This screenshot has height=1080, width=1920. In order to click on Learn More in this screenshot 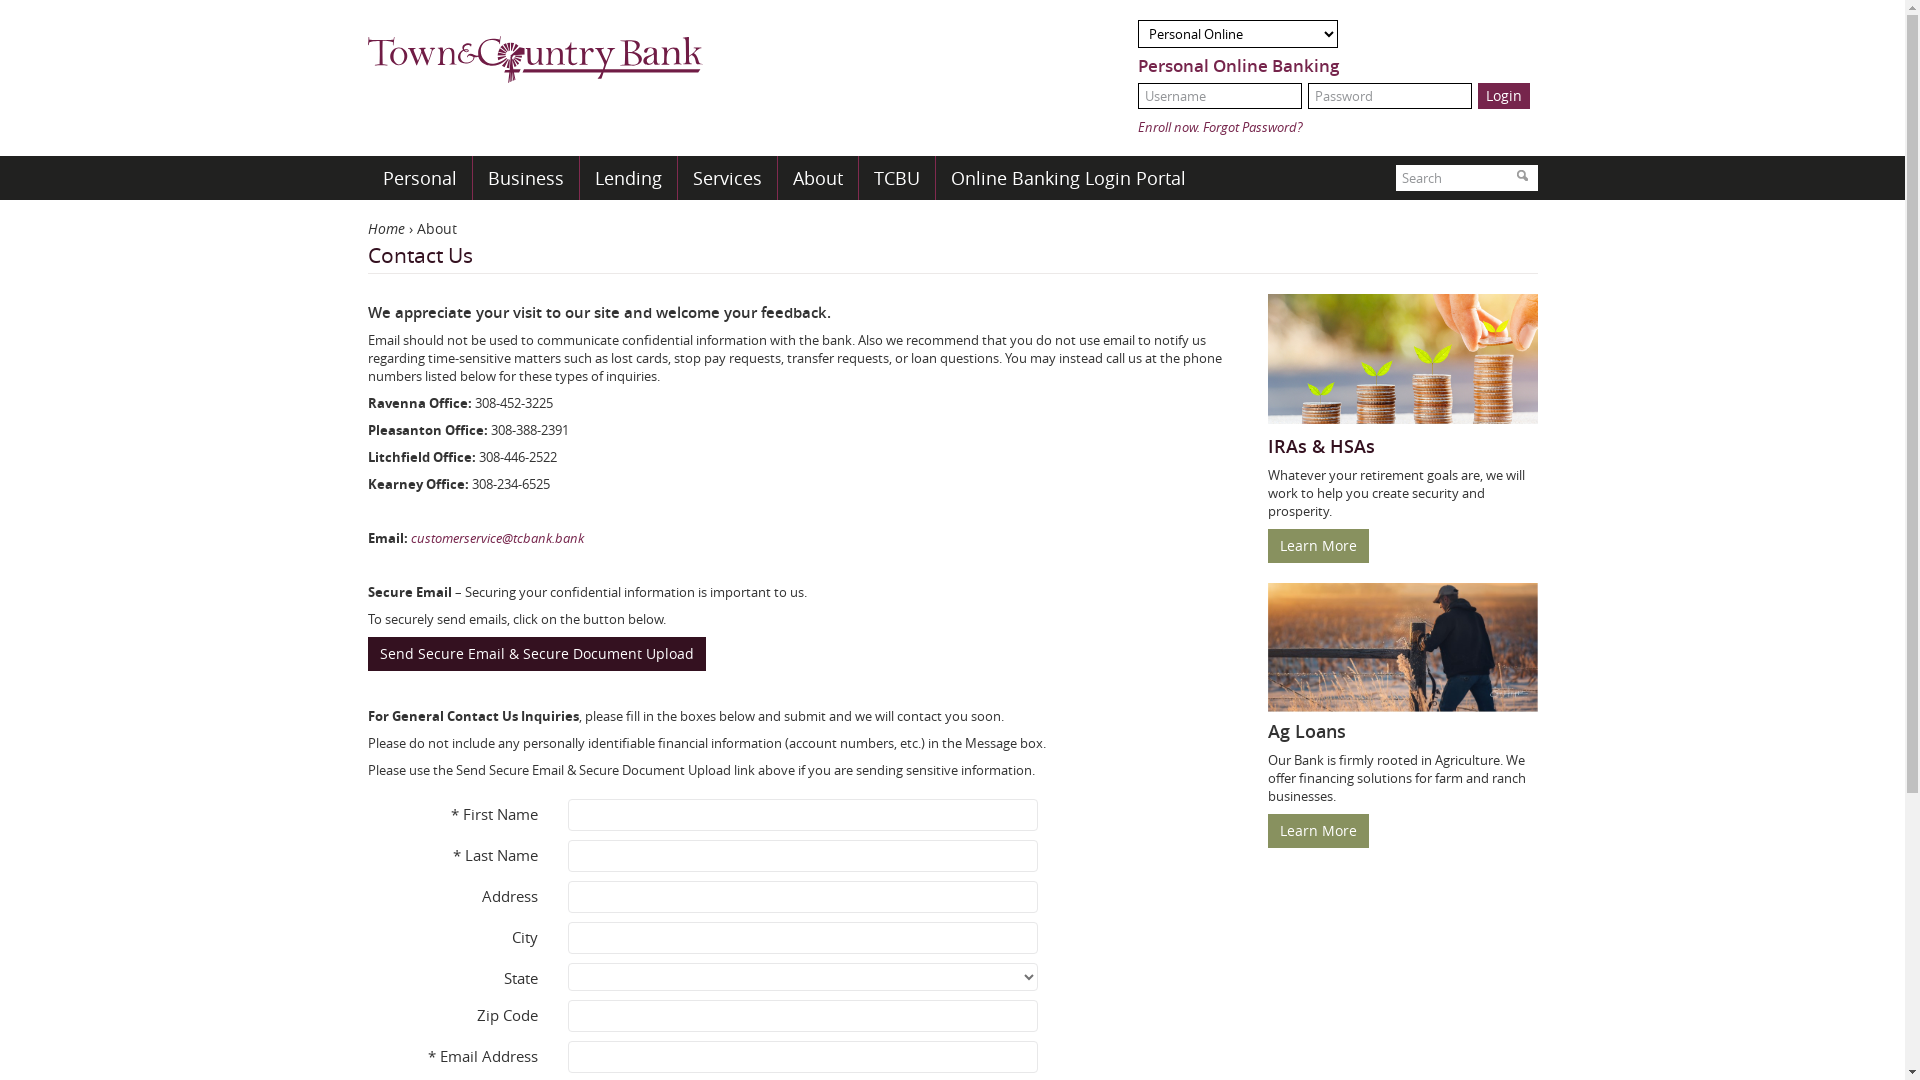, I will do `click(1318, 831)`.